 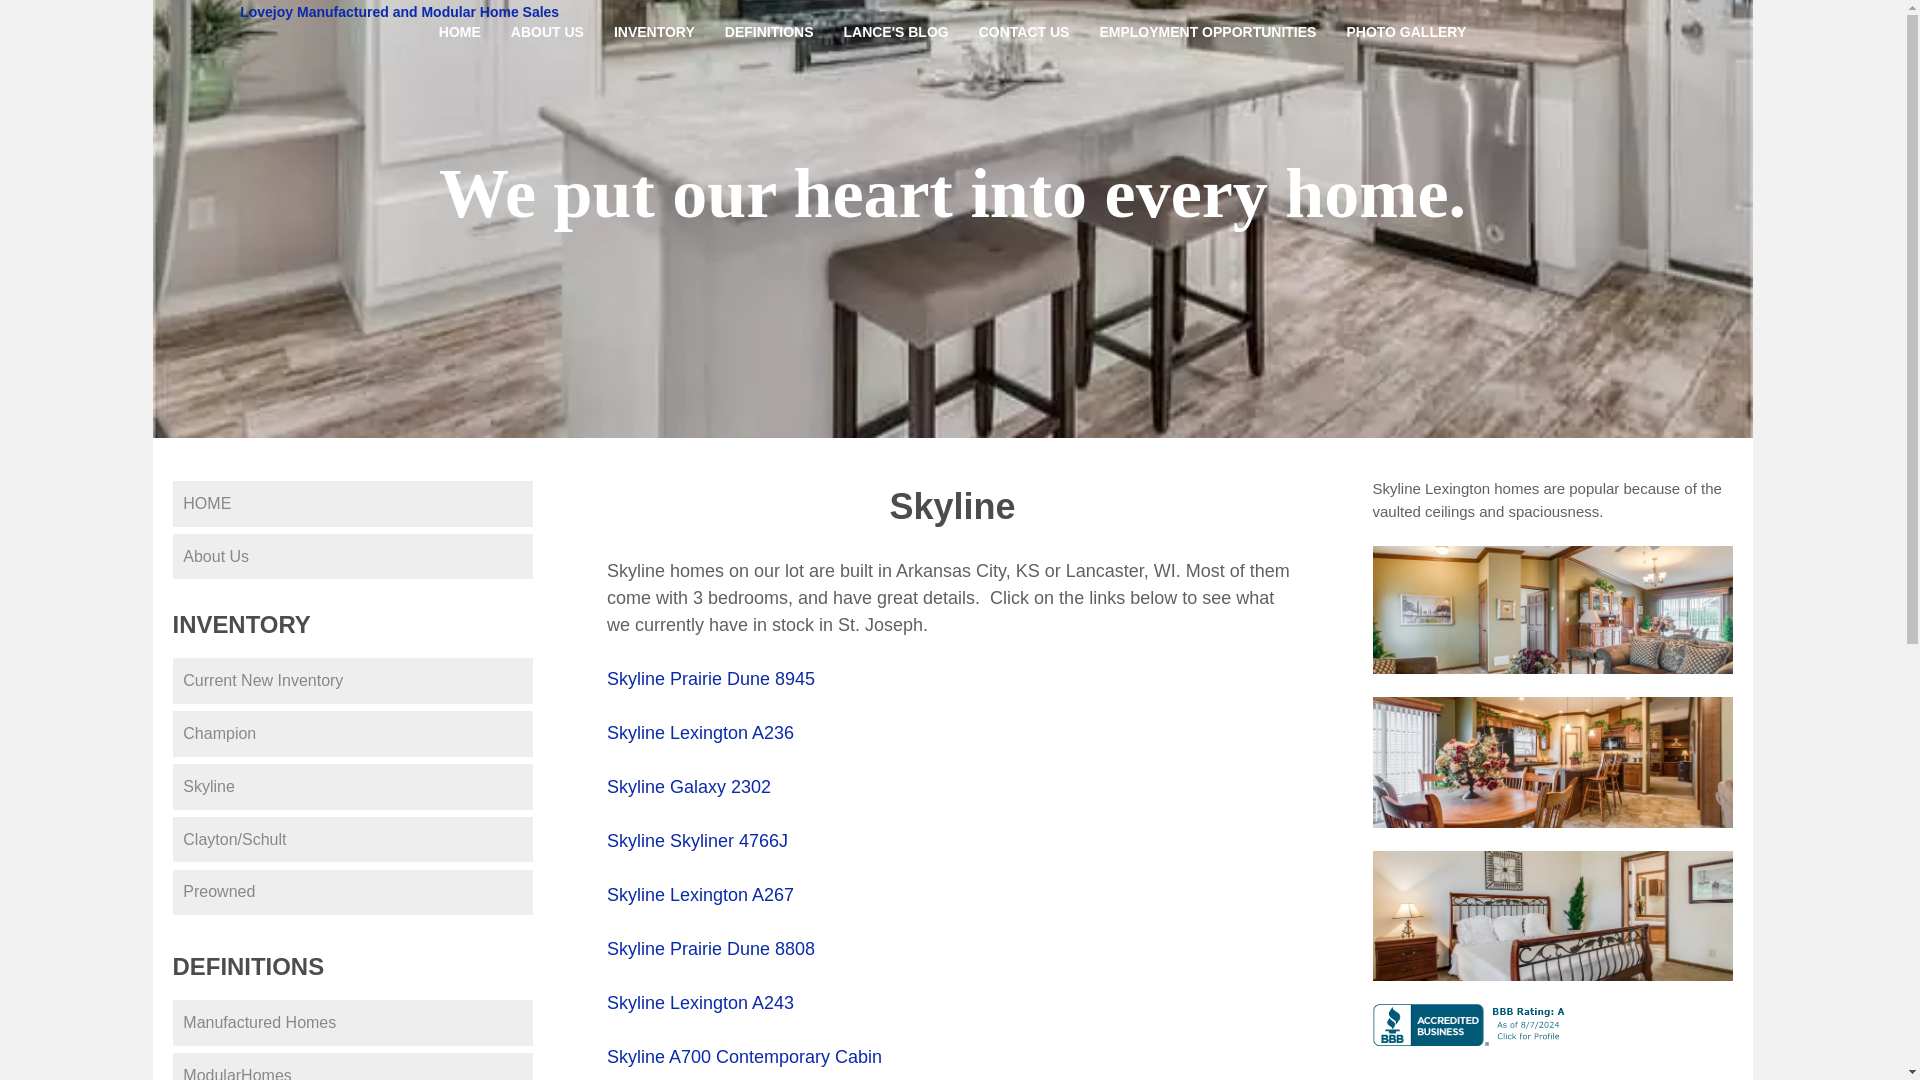 I want to click on Manufactured Homes, so click(x=352, y=1023).